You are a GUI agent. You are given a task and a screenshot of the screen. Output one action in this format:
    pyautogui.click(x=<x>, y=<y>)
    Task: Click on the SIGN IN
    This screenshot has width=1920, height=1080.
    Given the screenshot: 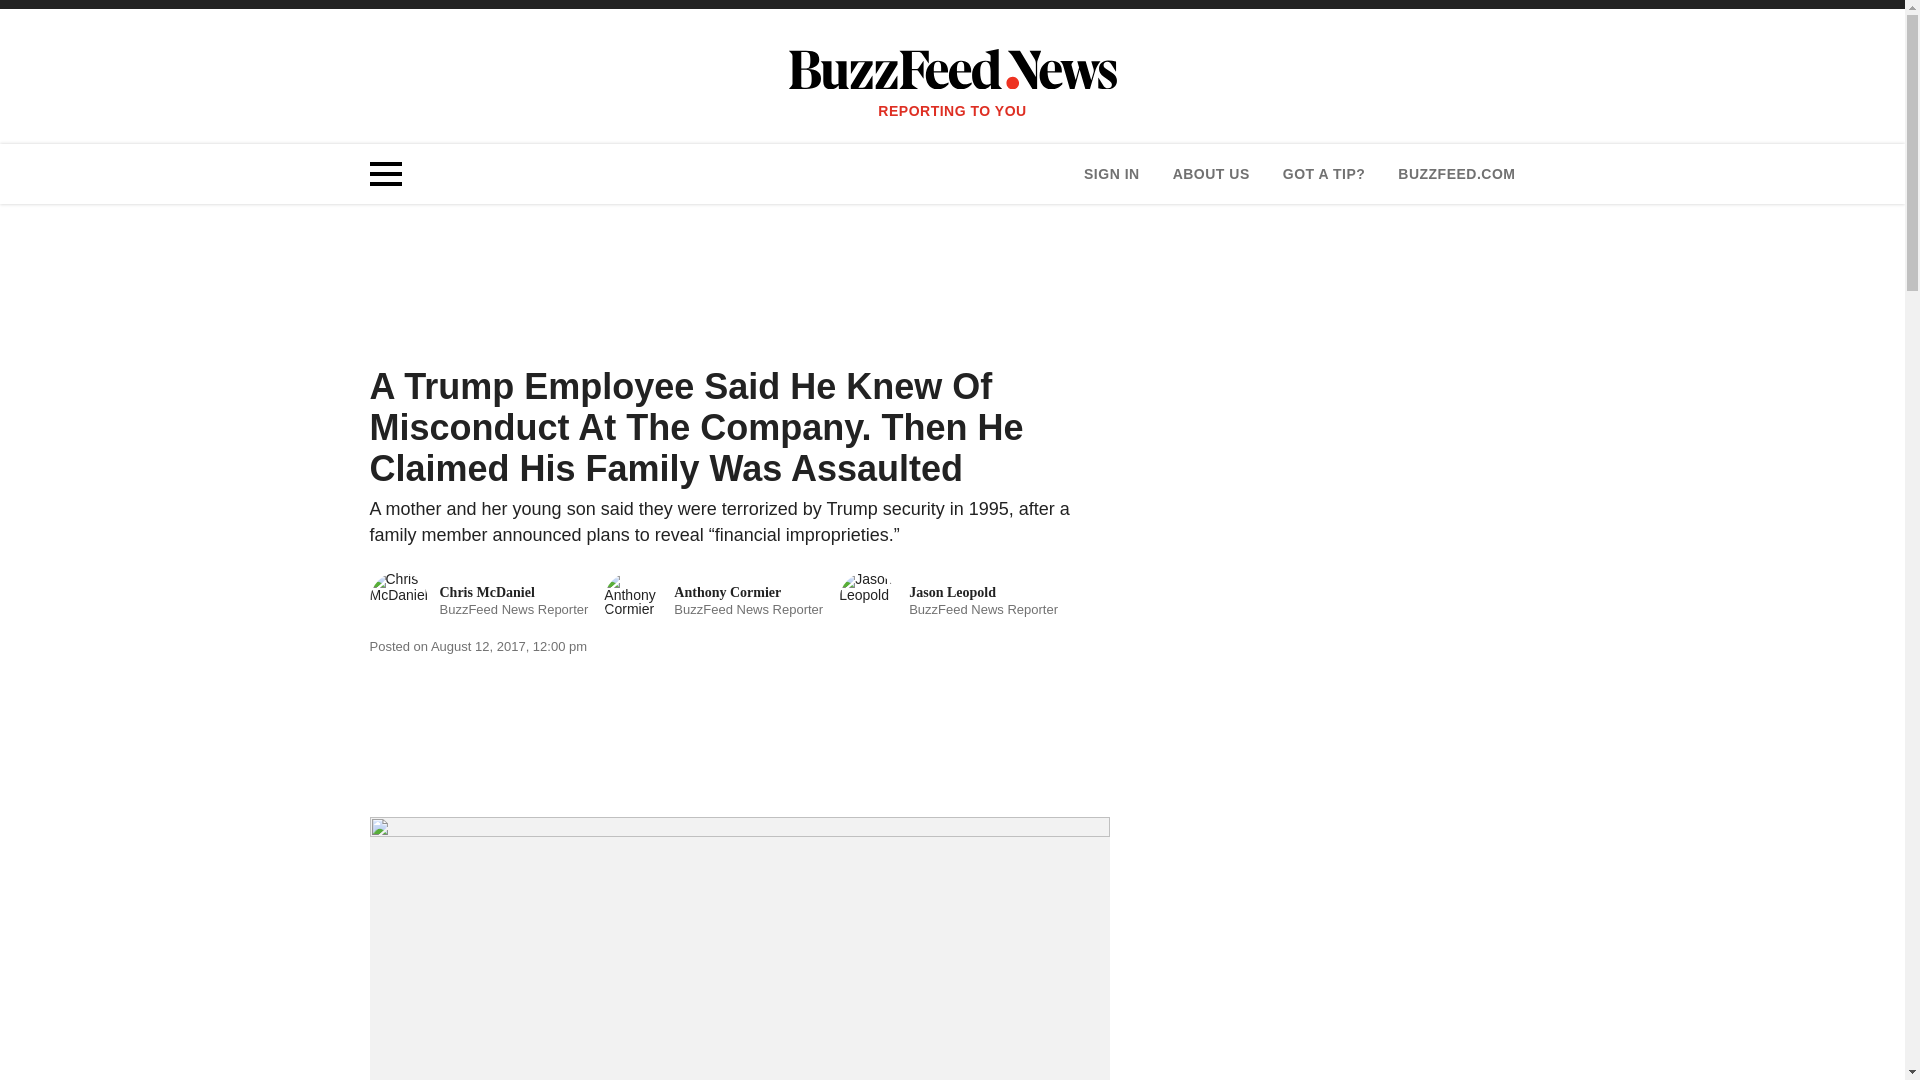 What is the action you would take?
    pyautogui.click(x=714, y=600)
    